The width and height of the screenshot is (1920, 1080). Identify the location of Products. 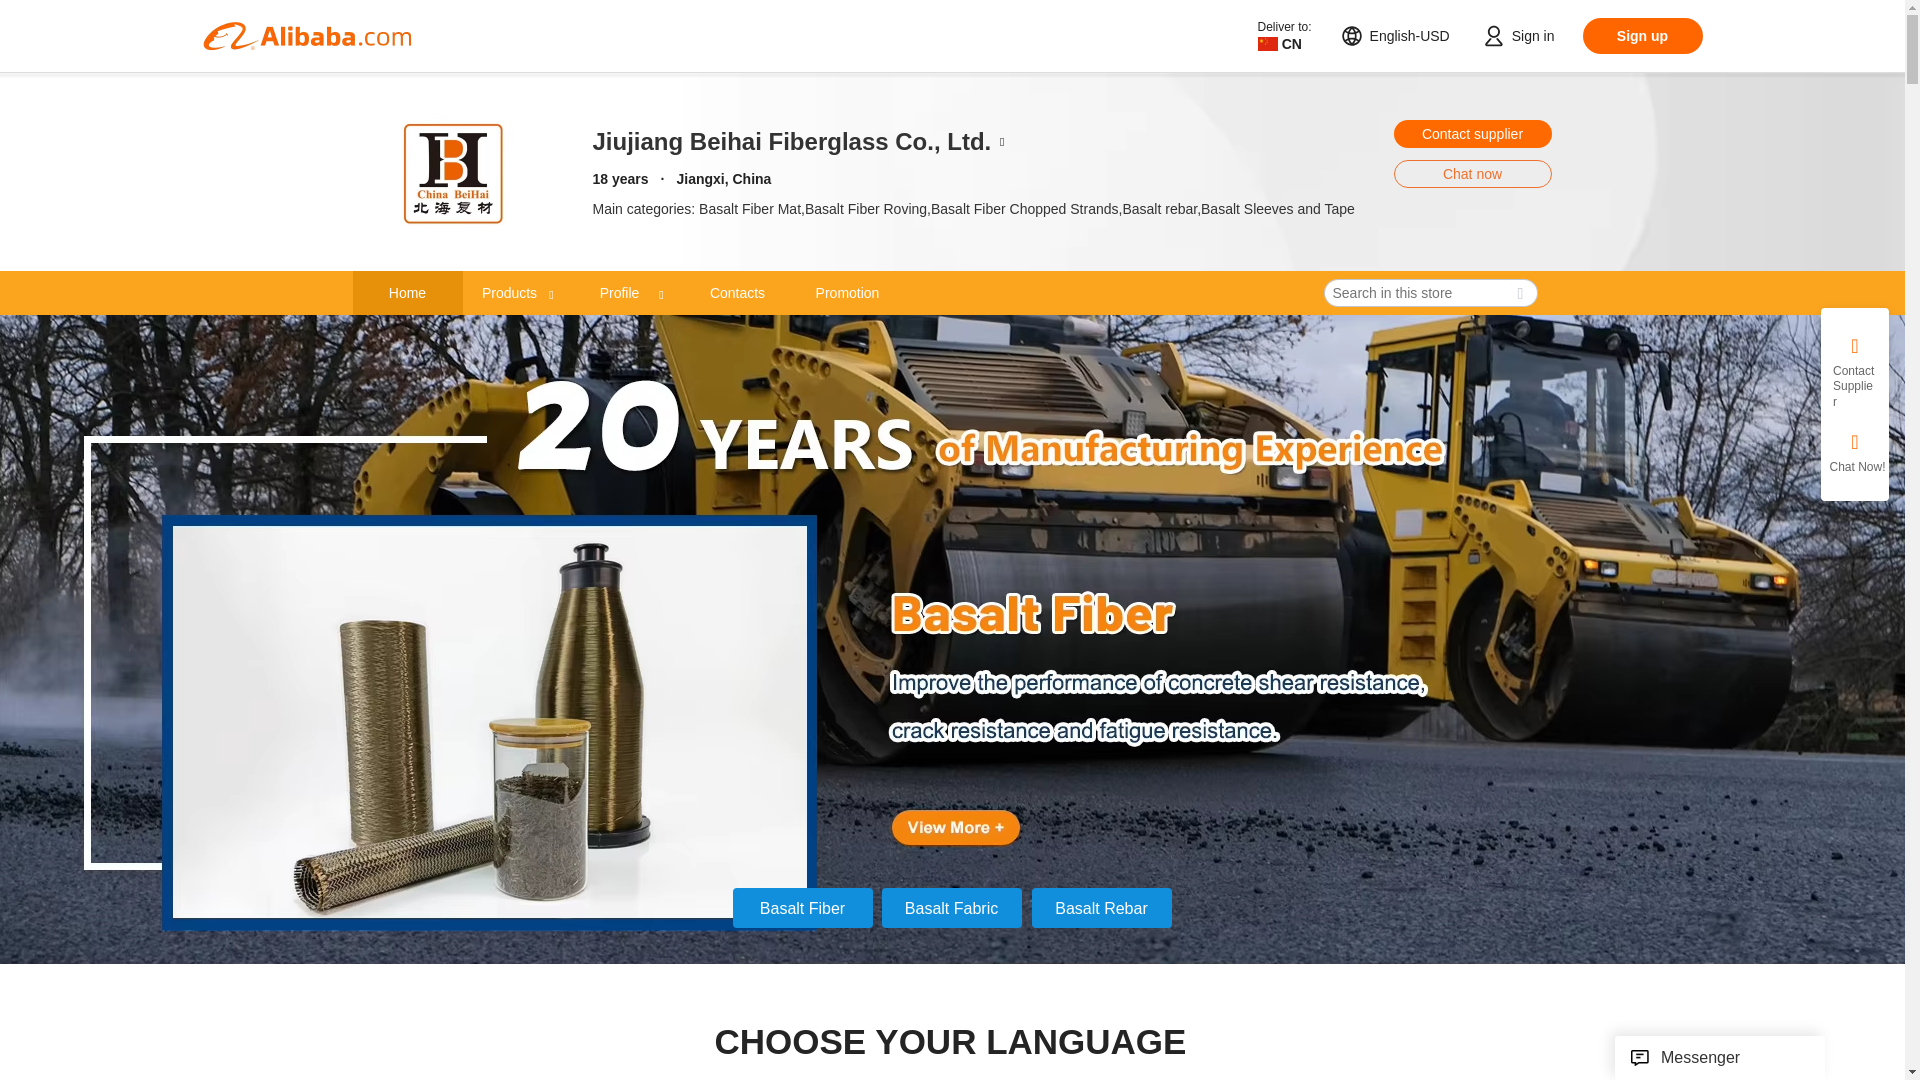
(517, 293).